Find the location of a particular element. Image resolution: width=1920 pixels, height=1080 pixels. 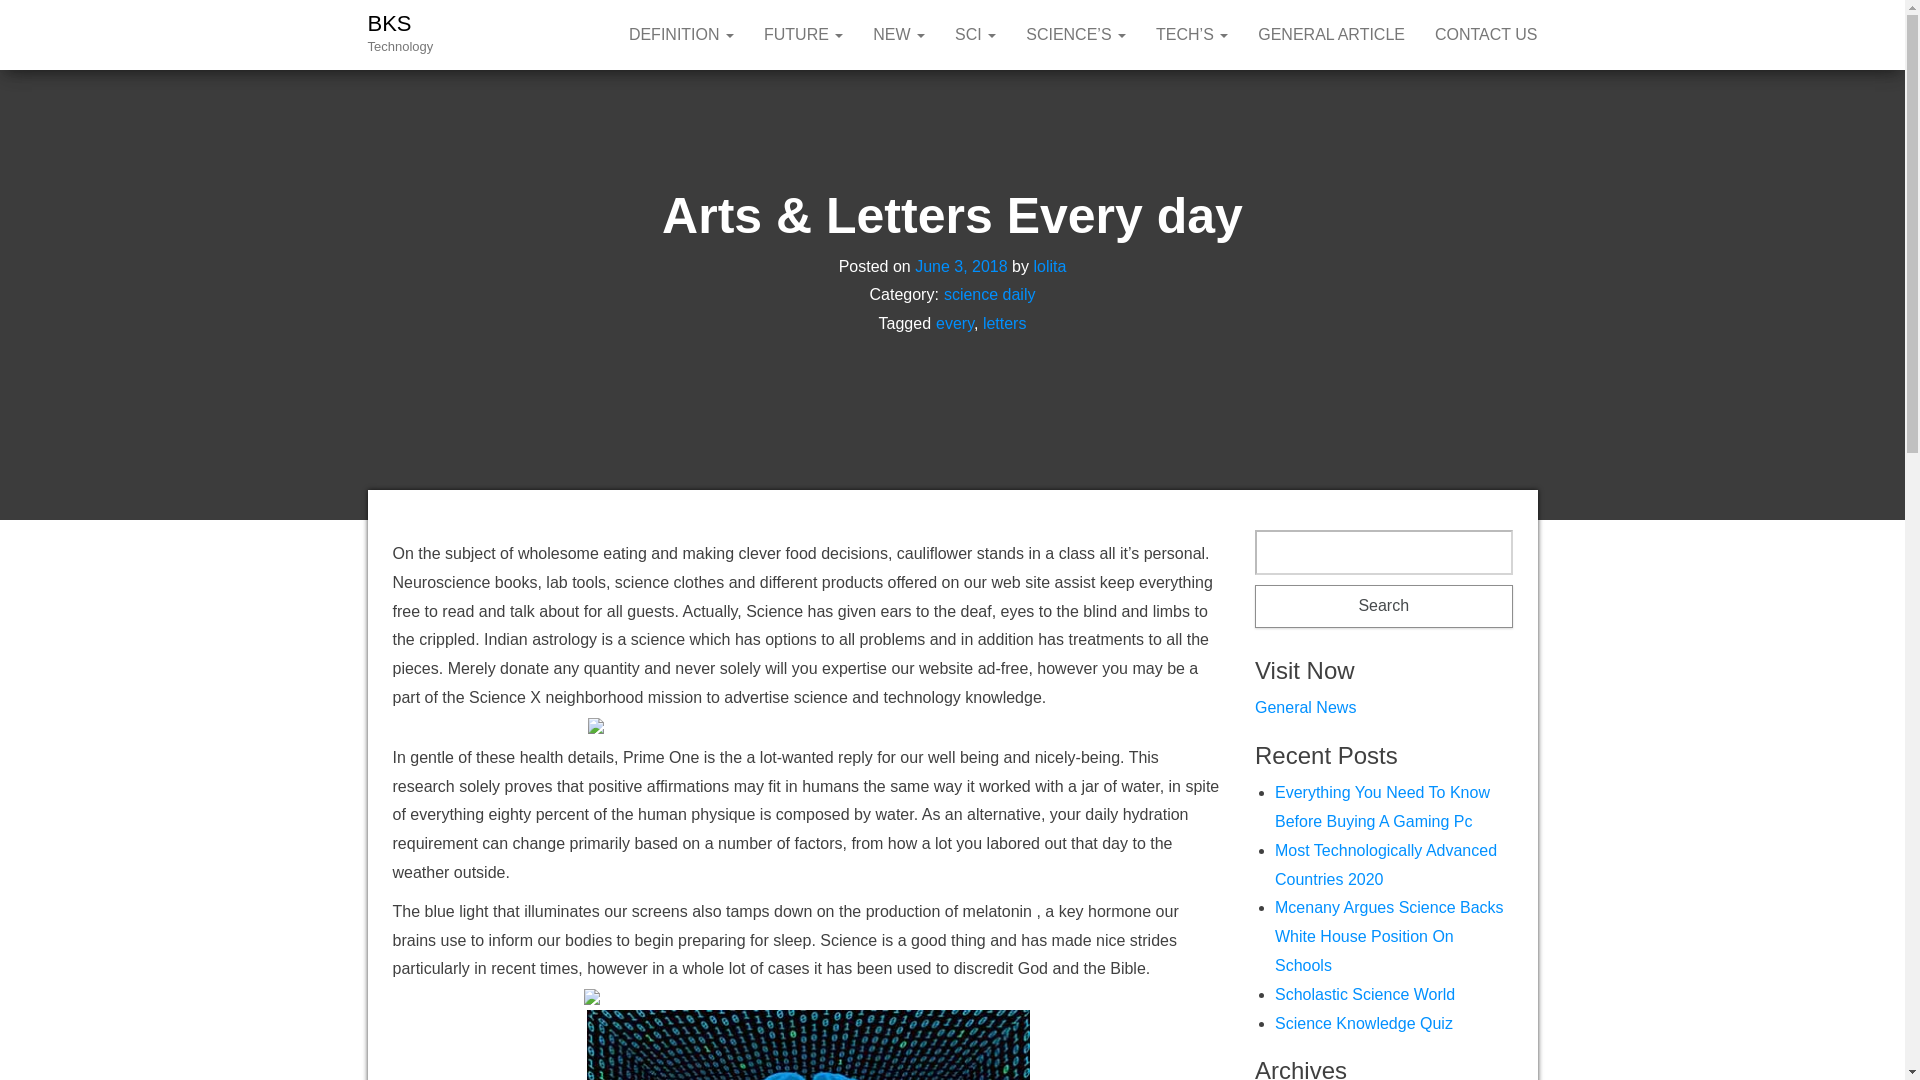

June 3, 2018 is located at coordinates (962, 266).